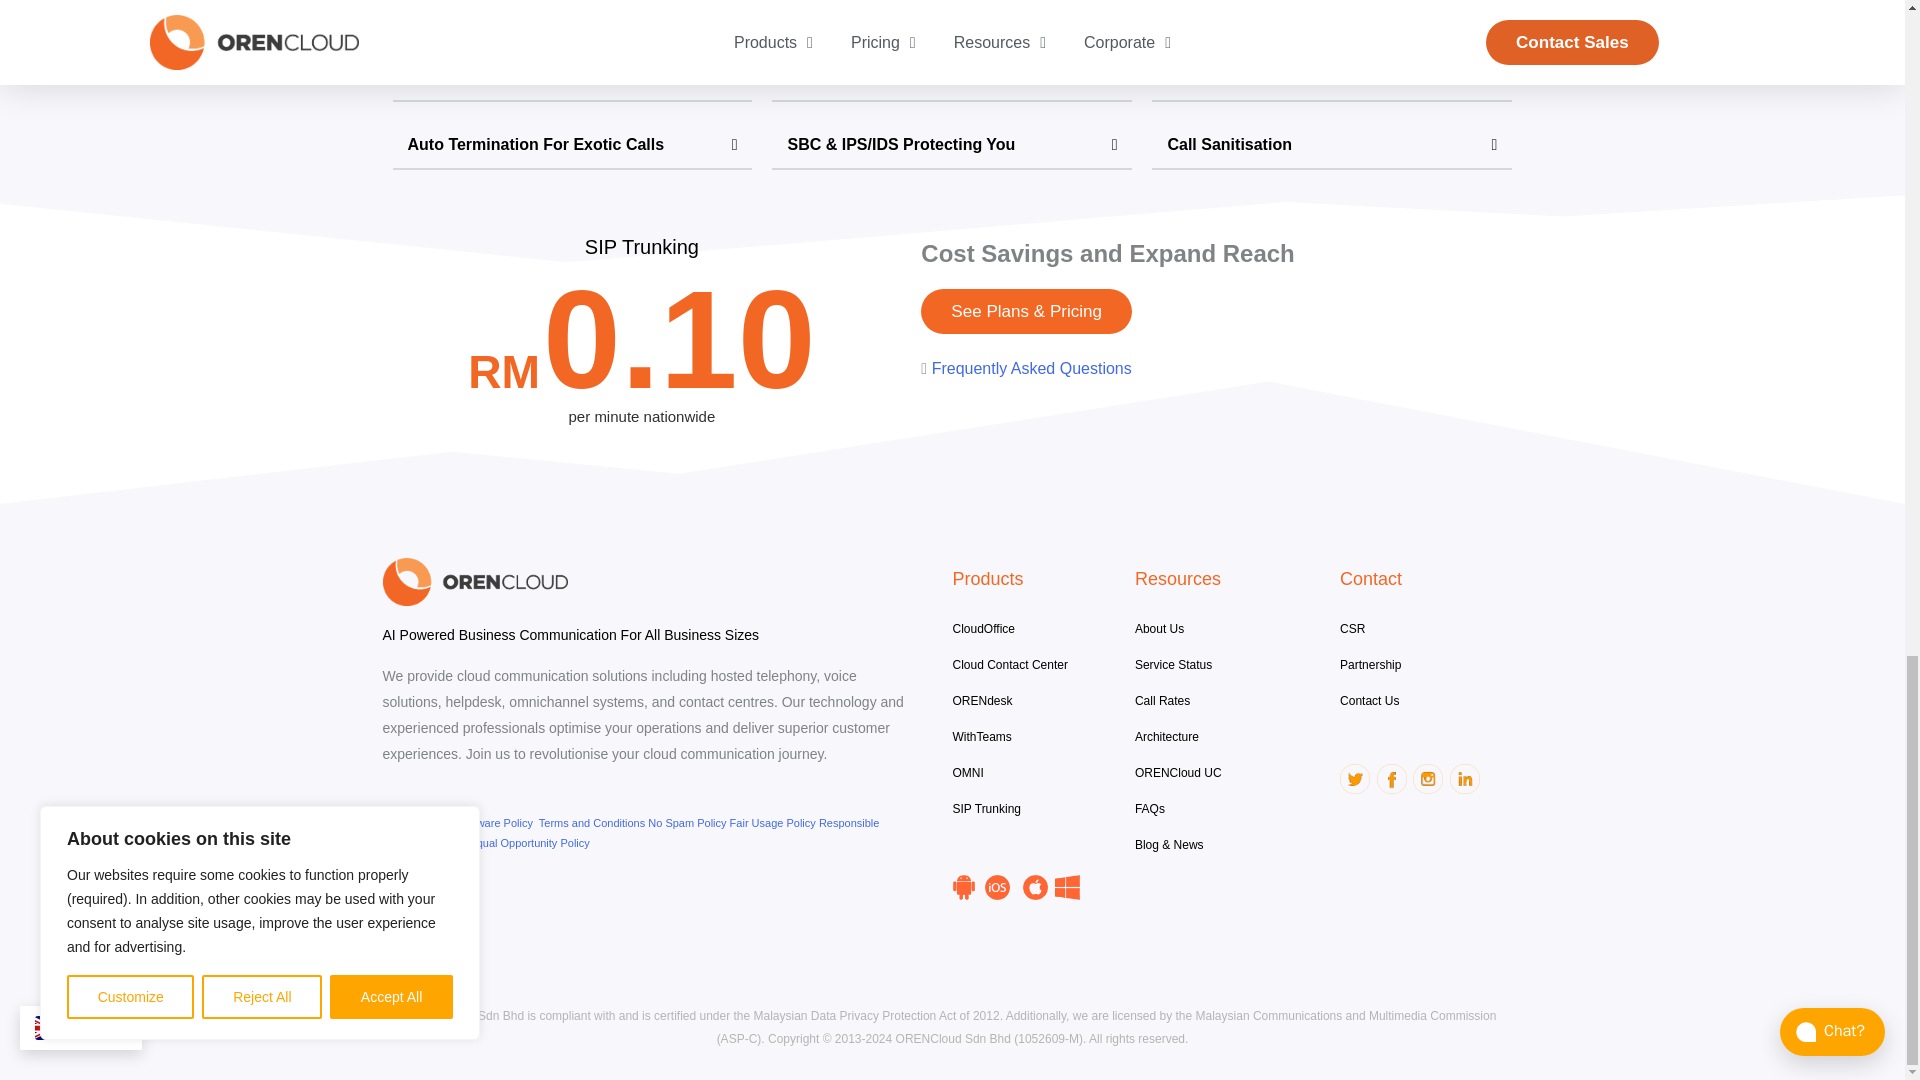 This screenshot has width=1920, height=1080. I want to click on Download For MacOS, so click(1036, 886).